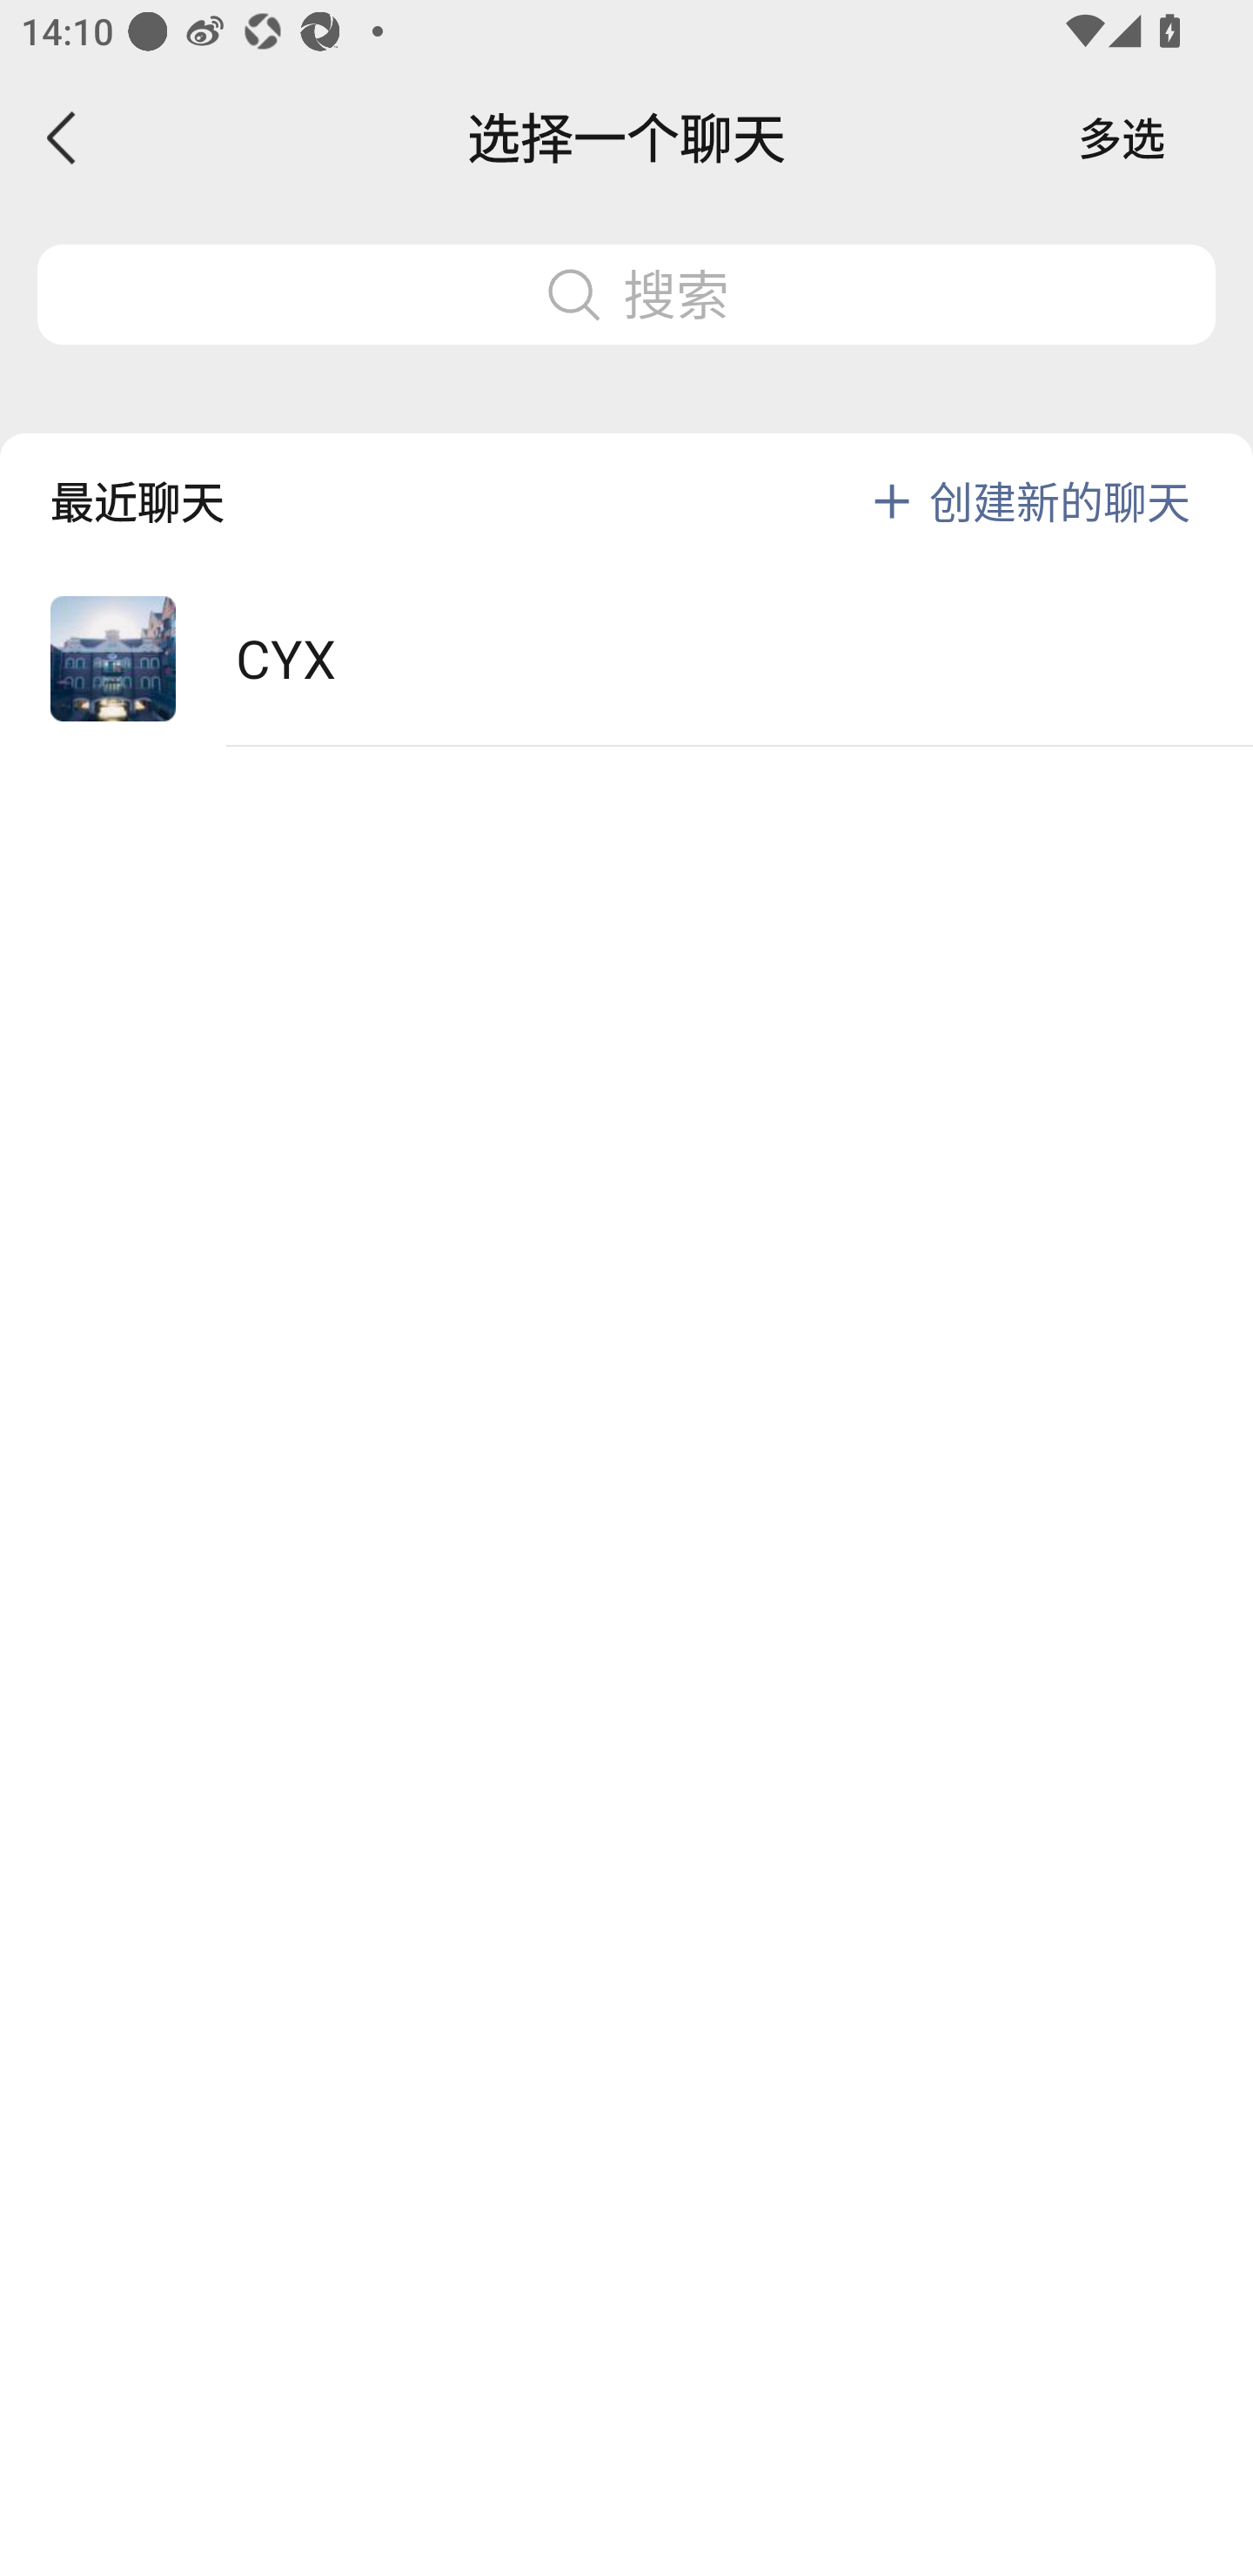 The width and height of the screenshot is (1253, 2576). Describe the element at coordinates (626, 660) in the screenshot. I see `CYX` at that location.